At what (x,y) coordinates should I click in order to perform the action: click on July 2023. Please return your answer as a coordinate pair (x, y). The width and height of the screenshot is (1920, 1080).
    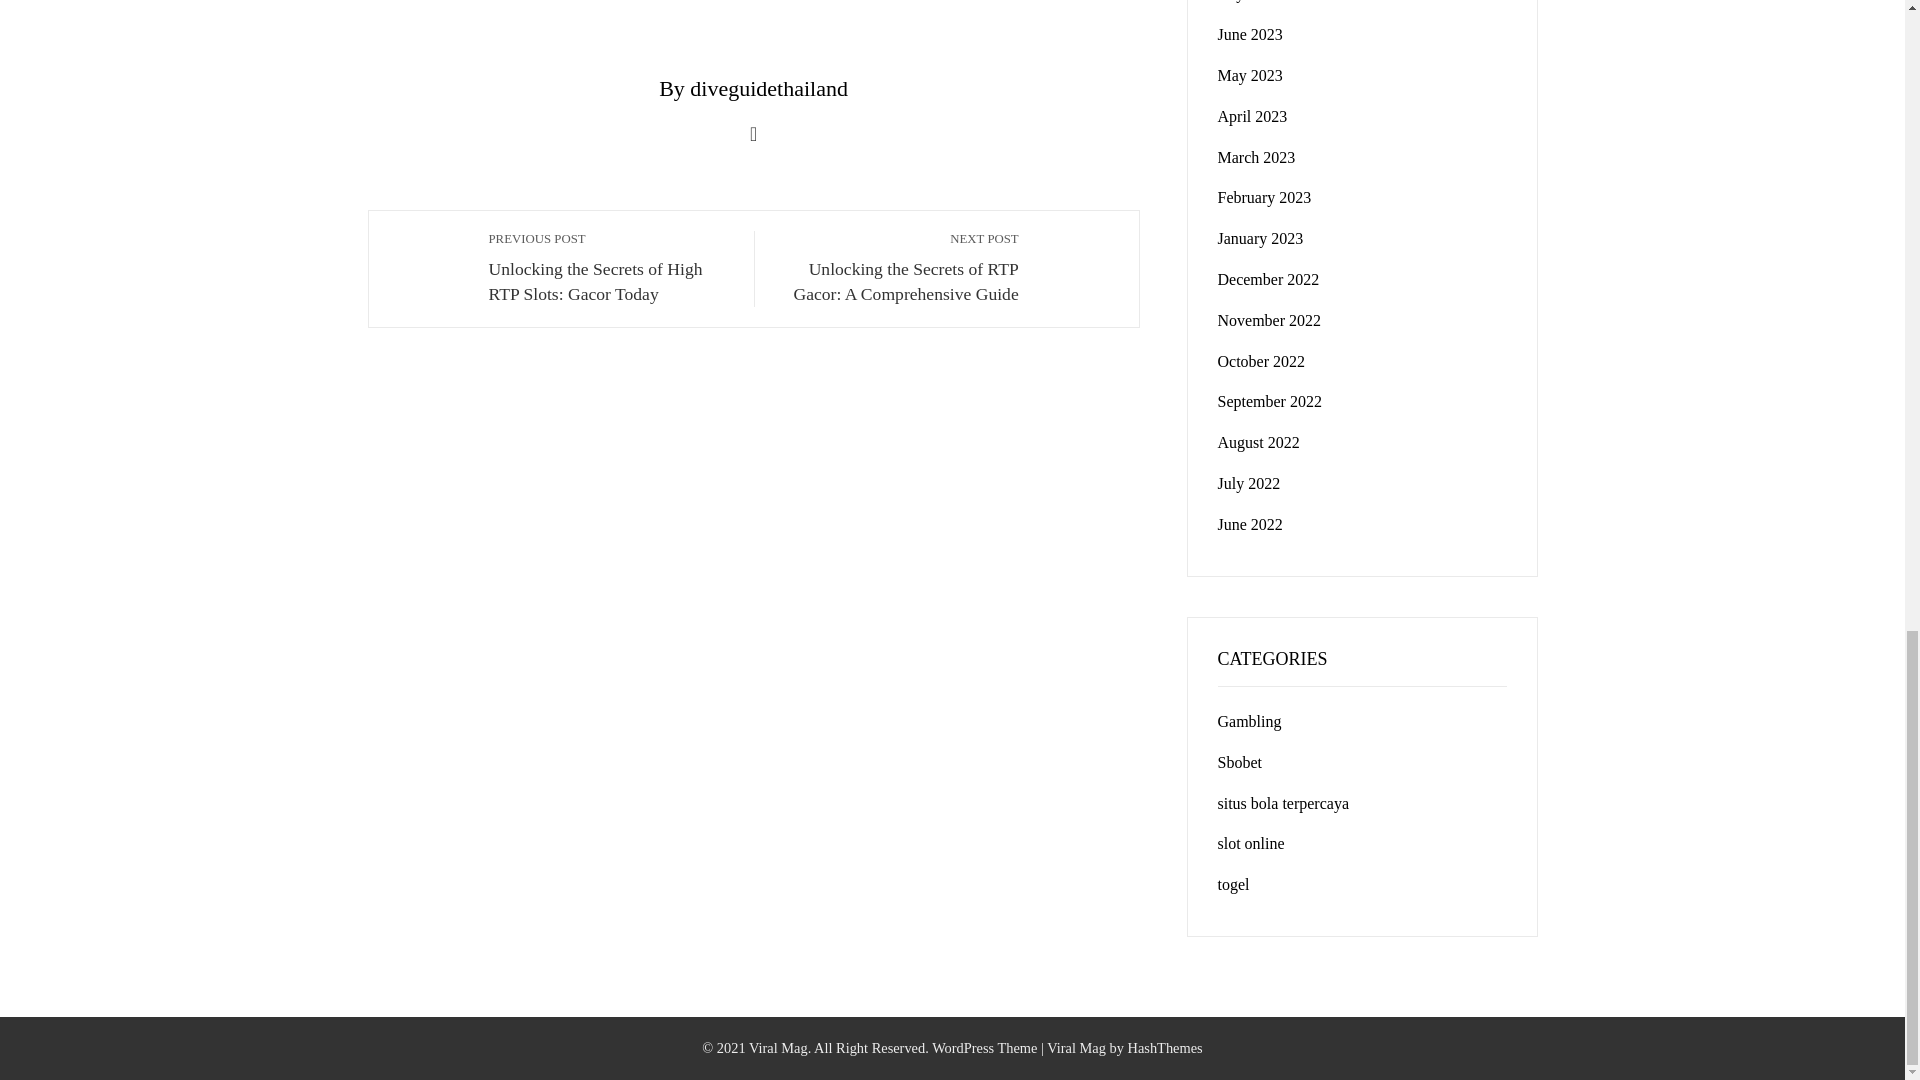
    Looking at the image, I should click on (1248, 1).